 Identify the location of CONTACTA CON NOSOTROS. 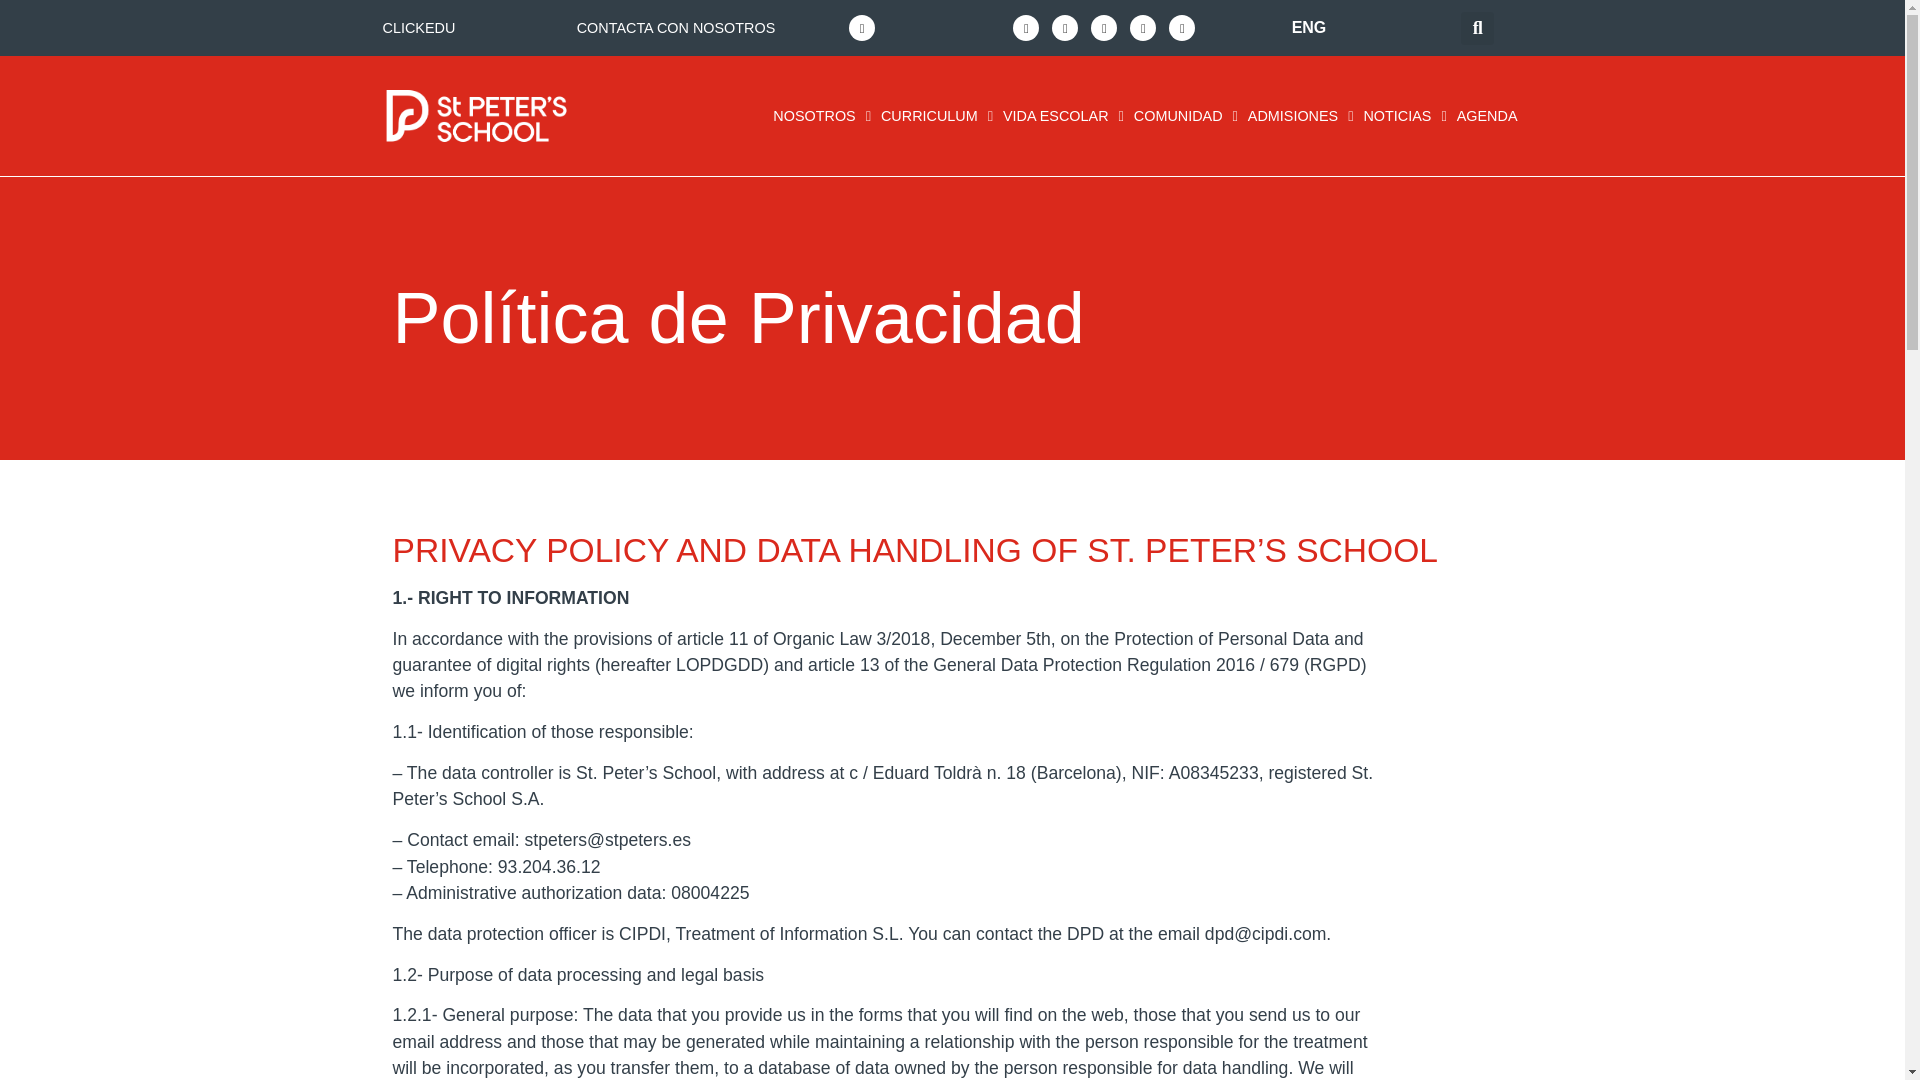
(676, 28).